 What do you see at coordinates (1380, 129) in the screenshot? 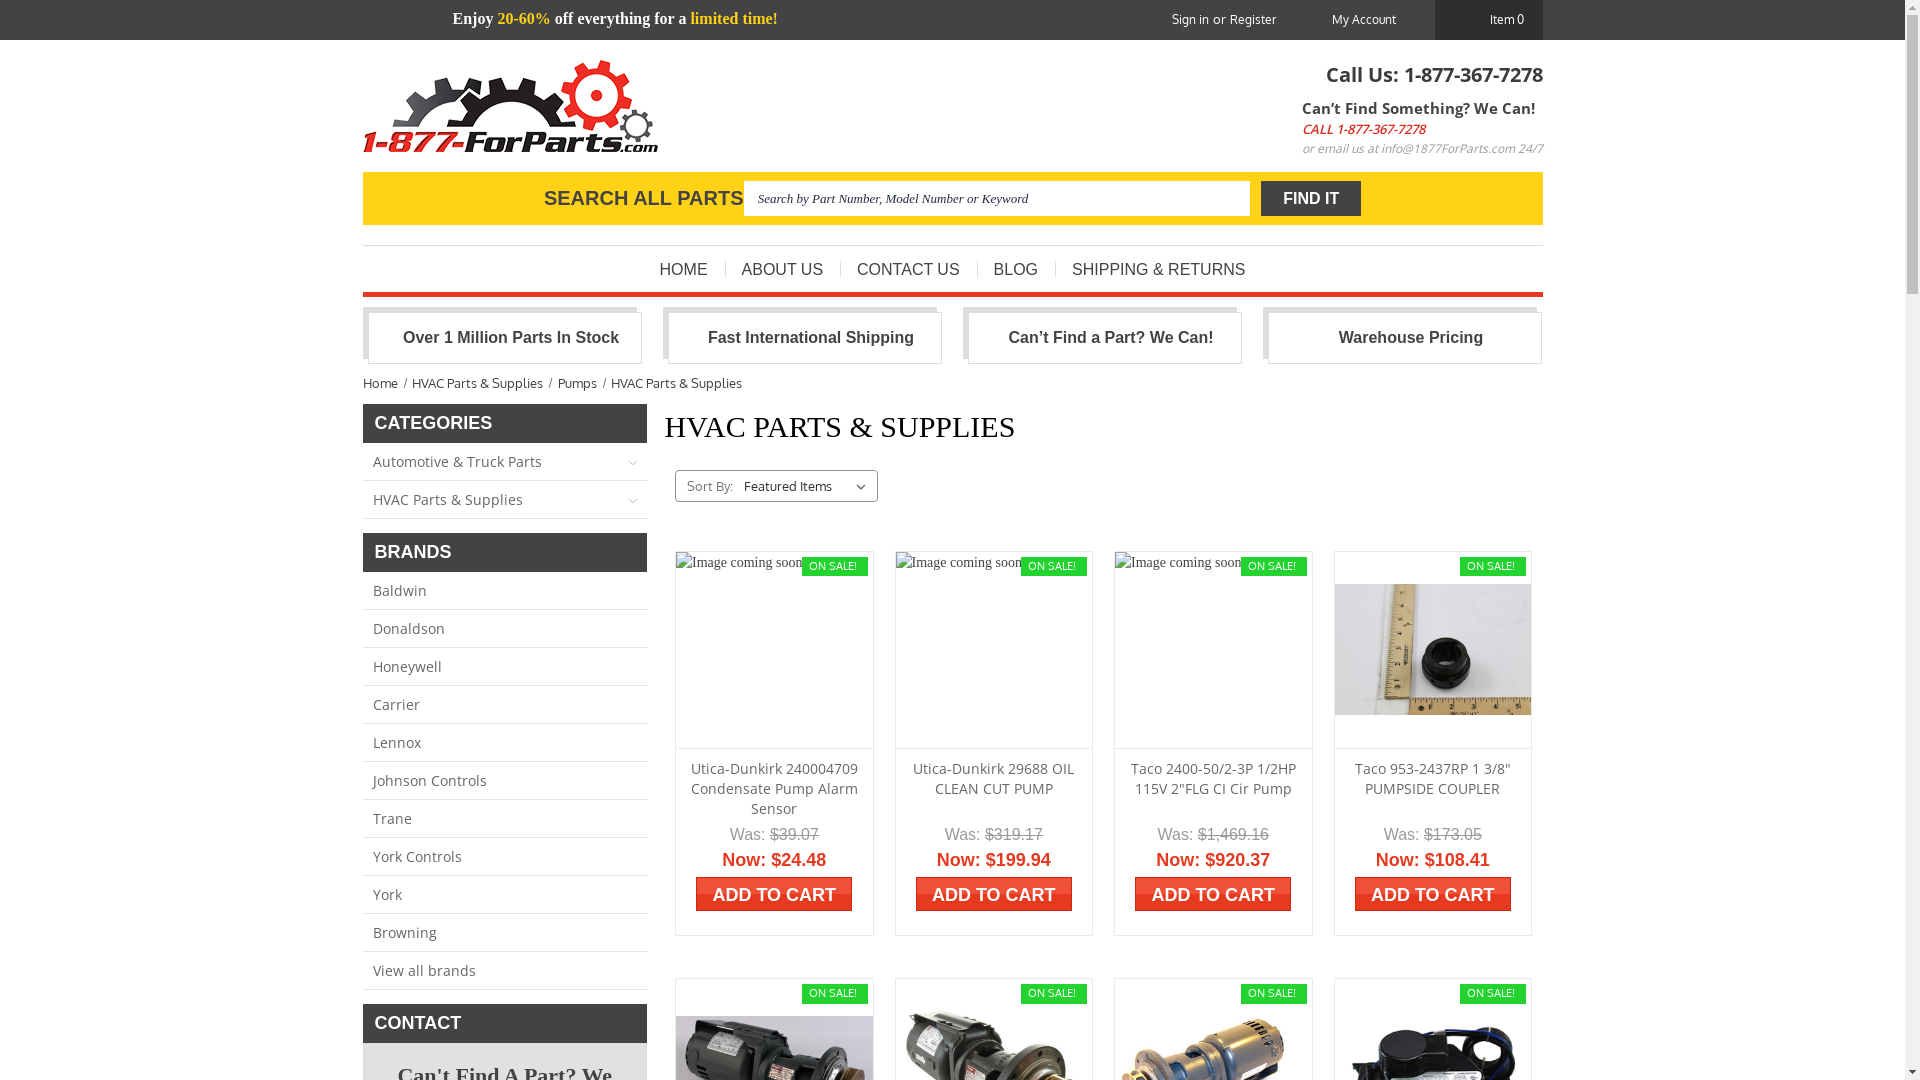
I see `1-877-367-7278` at bounding box center [1380, 129].